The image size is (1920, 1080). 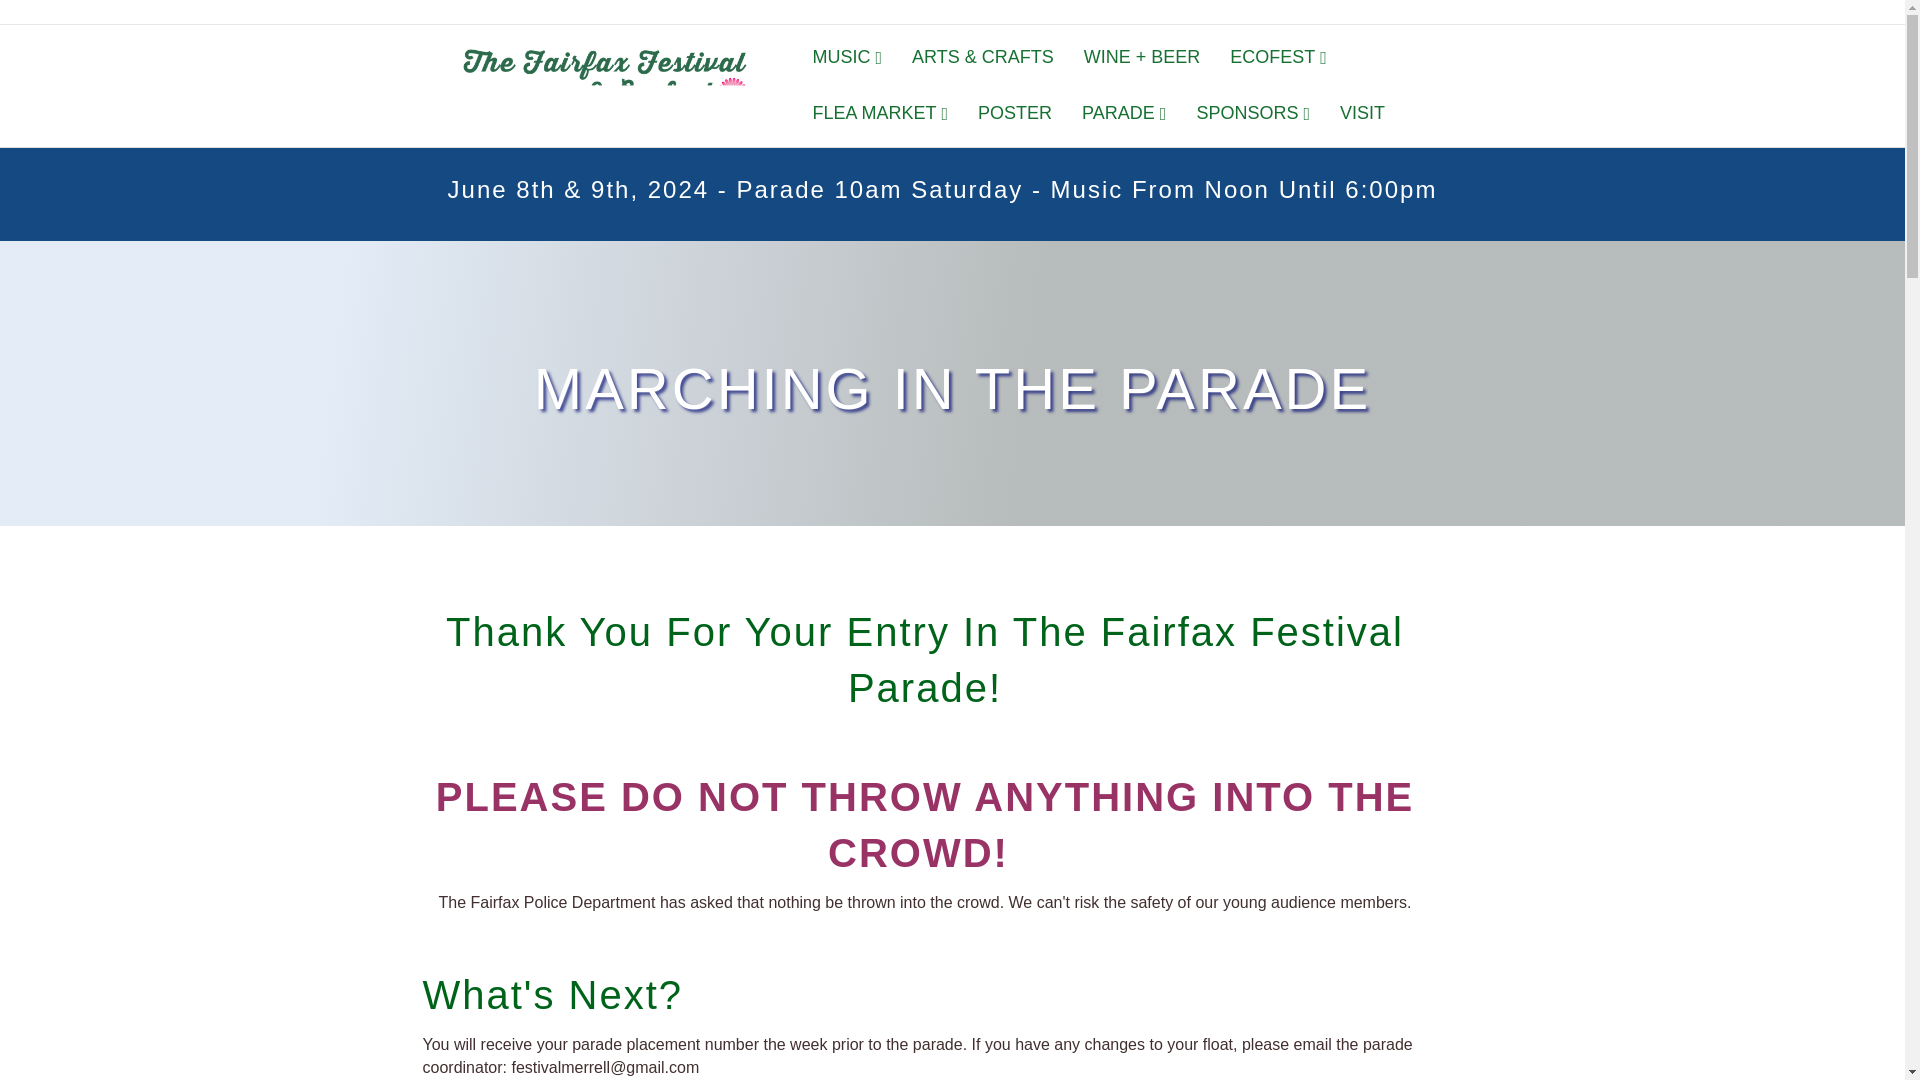 I want to click on MUSIC, so click(x=846, y=58).